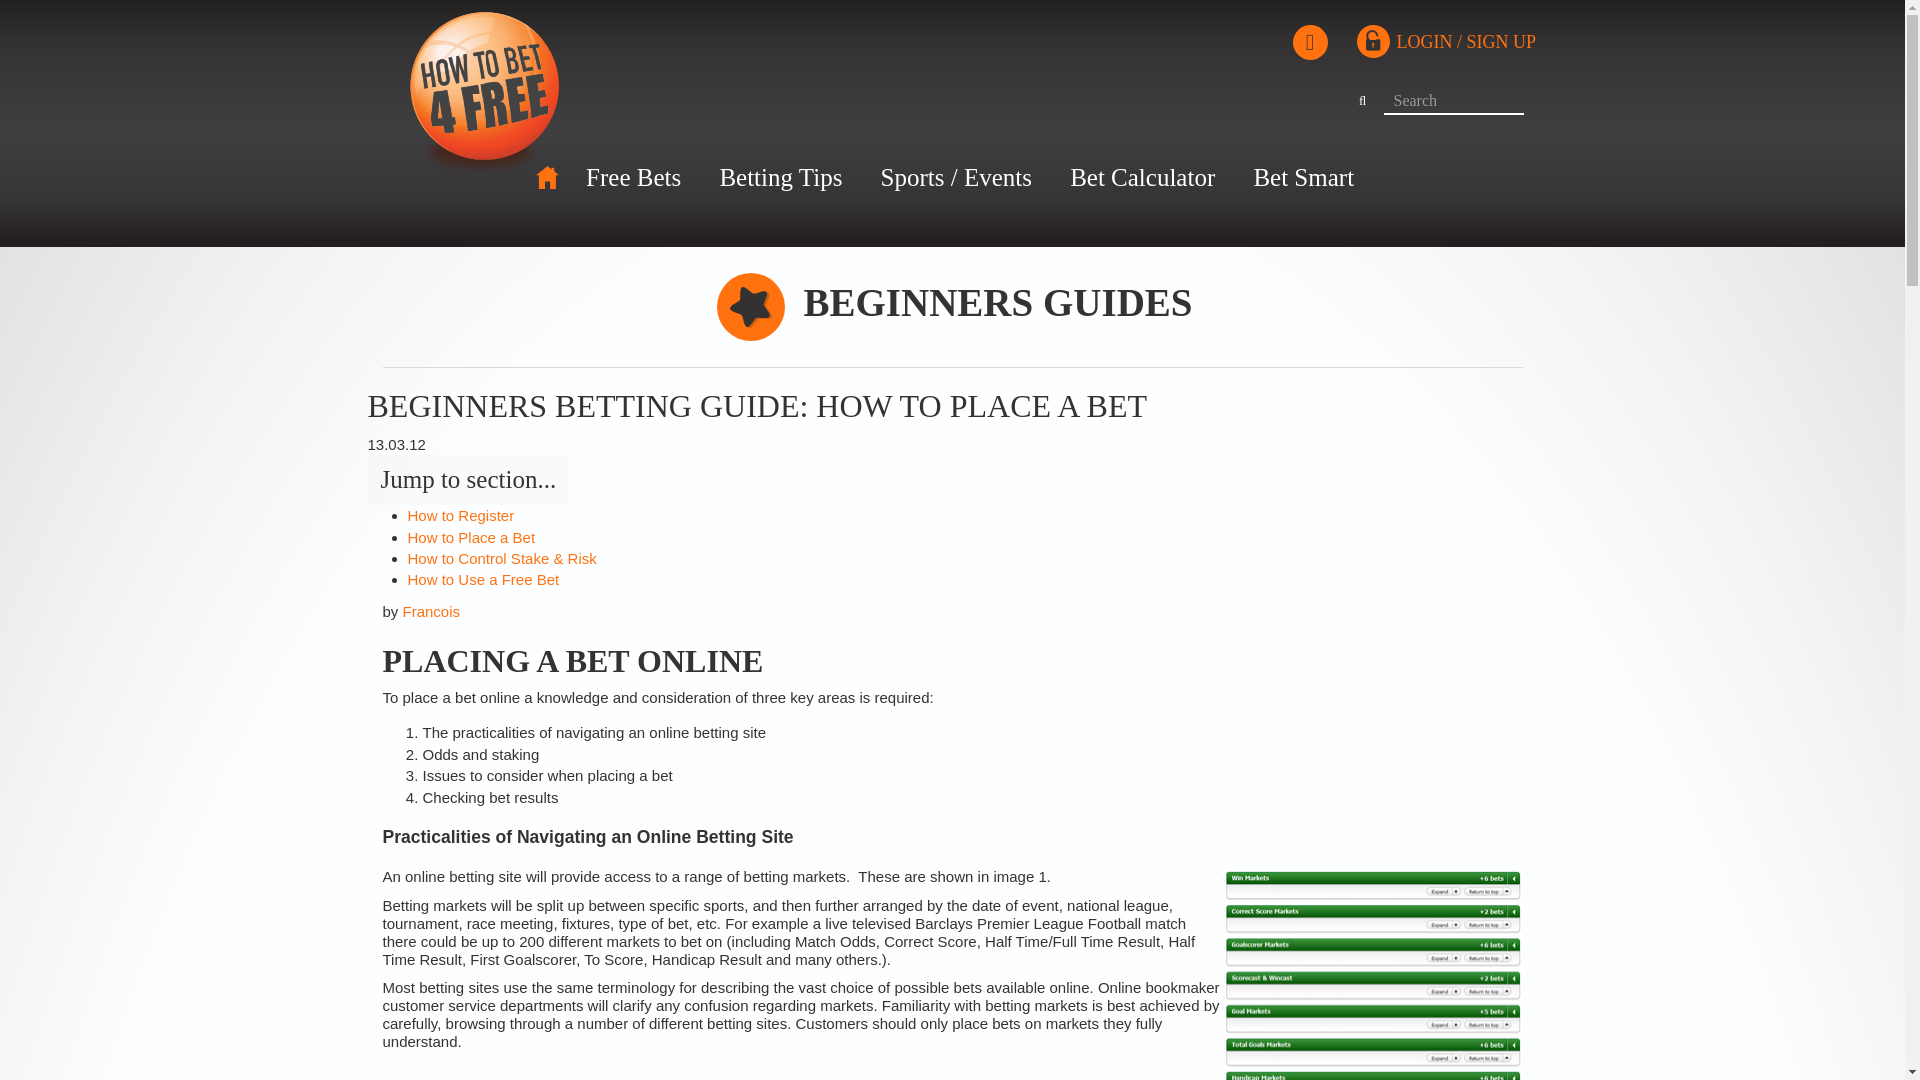 The height and width of the screenshot is (1080, 1920). Describe the element at coordinates (471, 538) in the screenshot. I see `Beginners Betting Guide: How to Place a Bet` at that location.